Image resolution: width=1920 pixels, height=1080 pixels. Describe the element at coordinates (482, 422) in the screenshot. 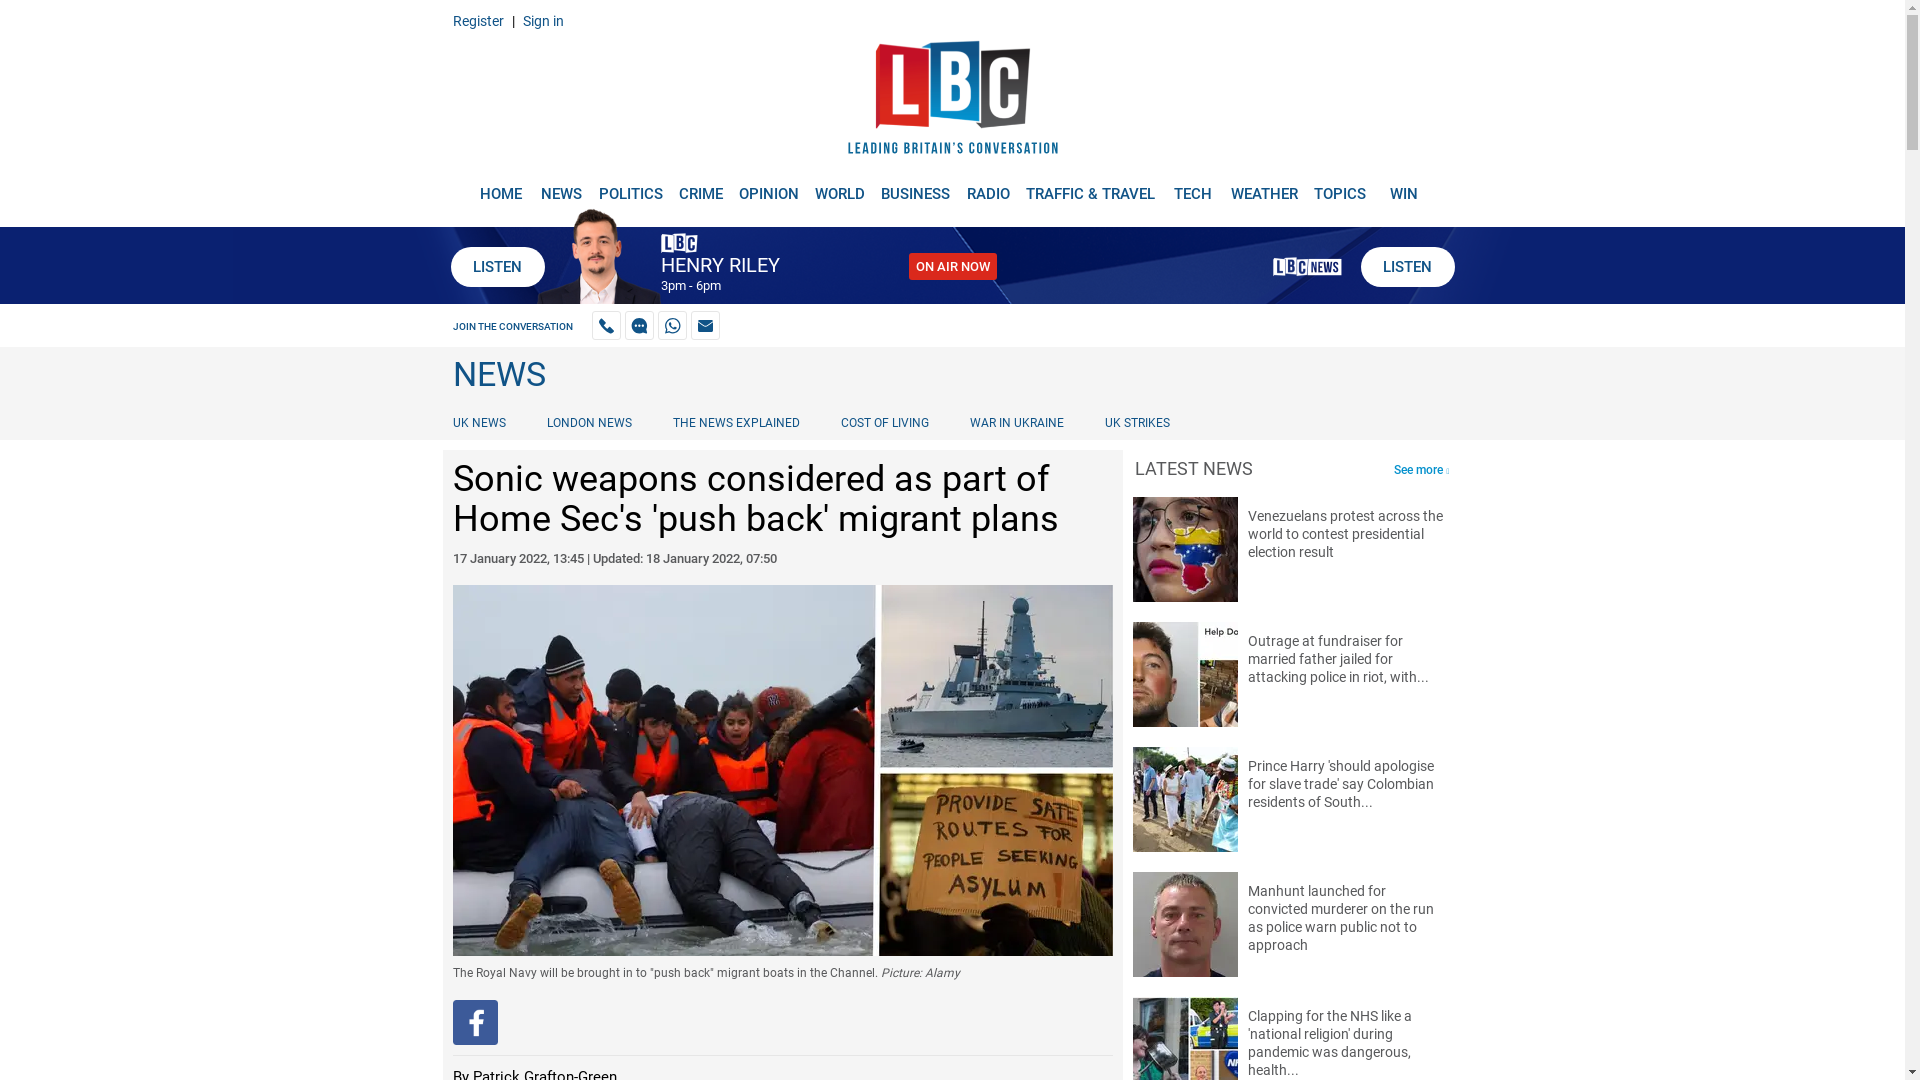

I see `UK NEWS` at that location.